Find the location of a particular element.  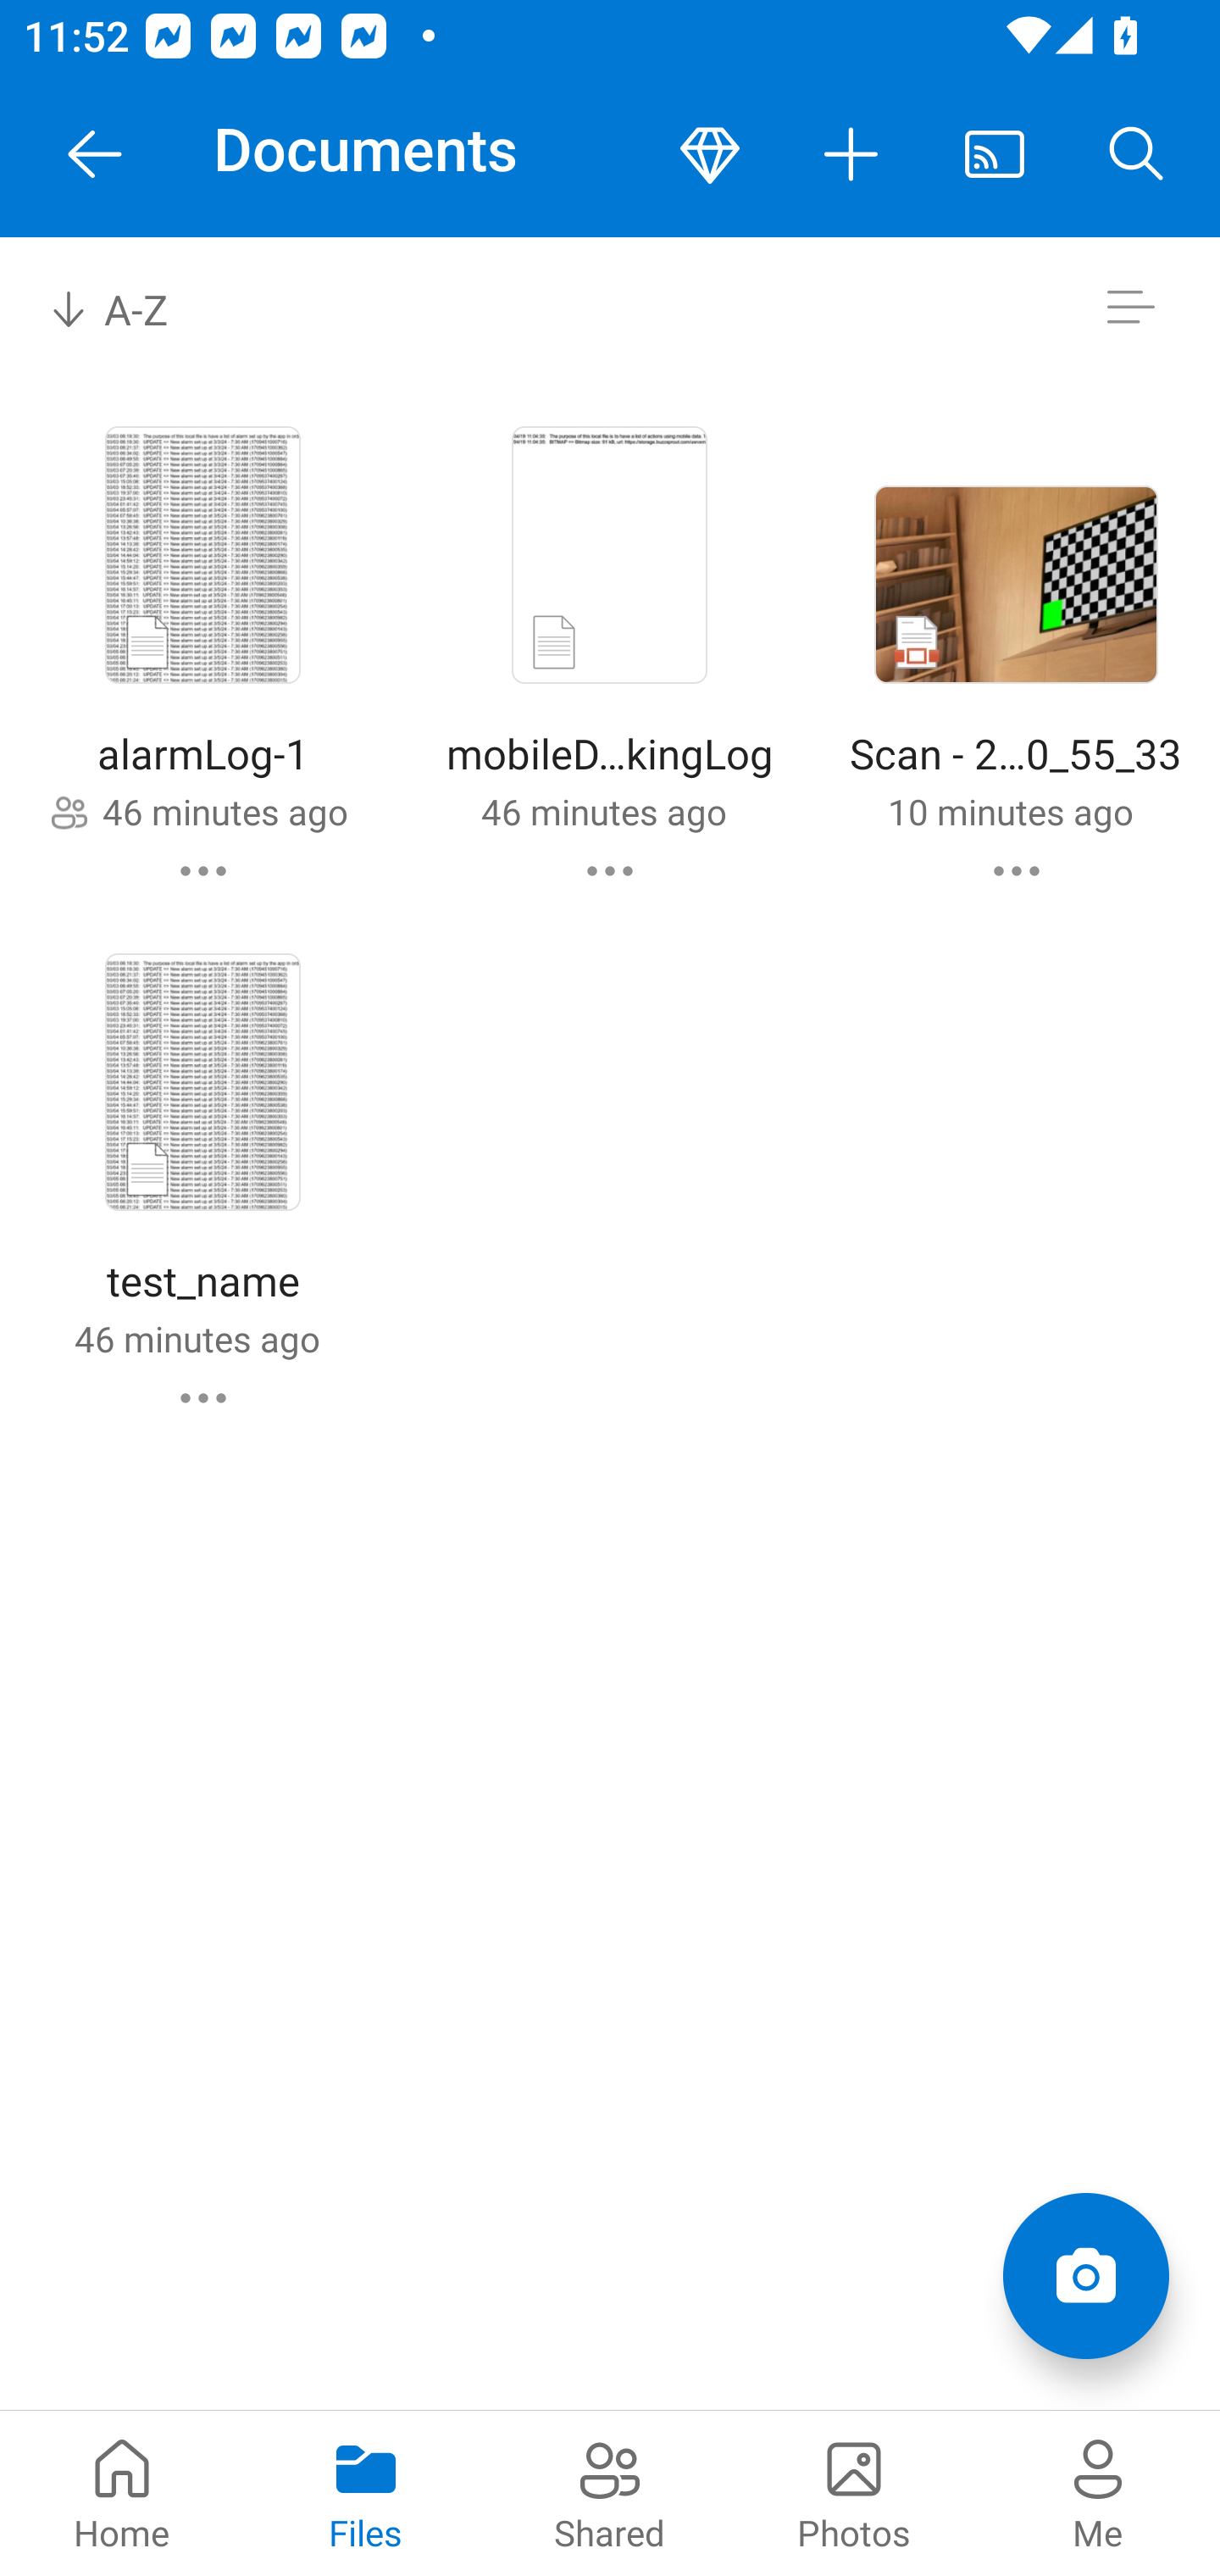

Add items Scan is located at coordinates (1085, 2276).